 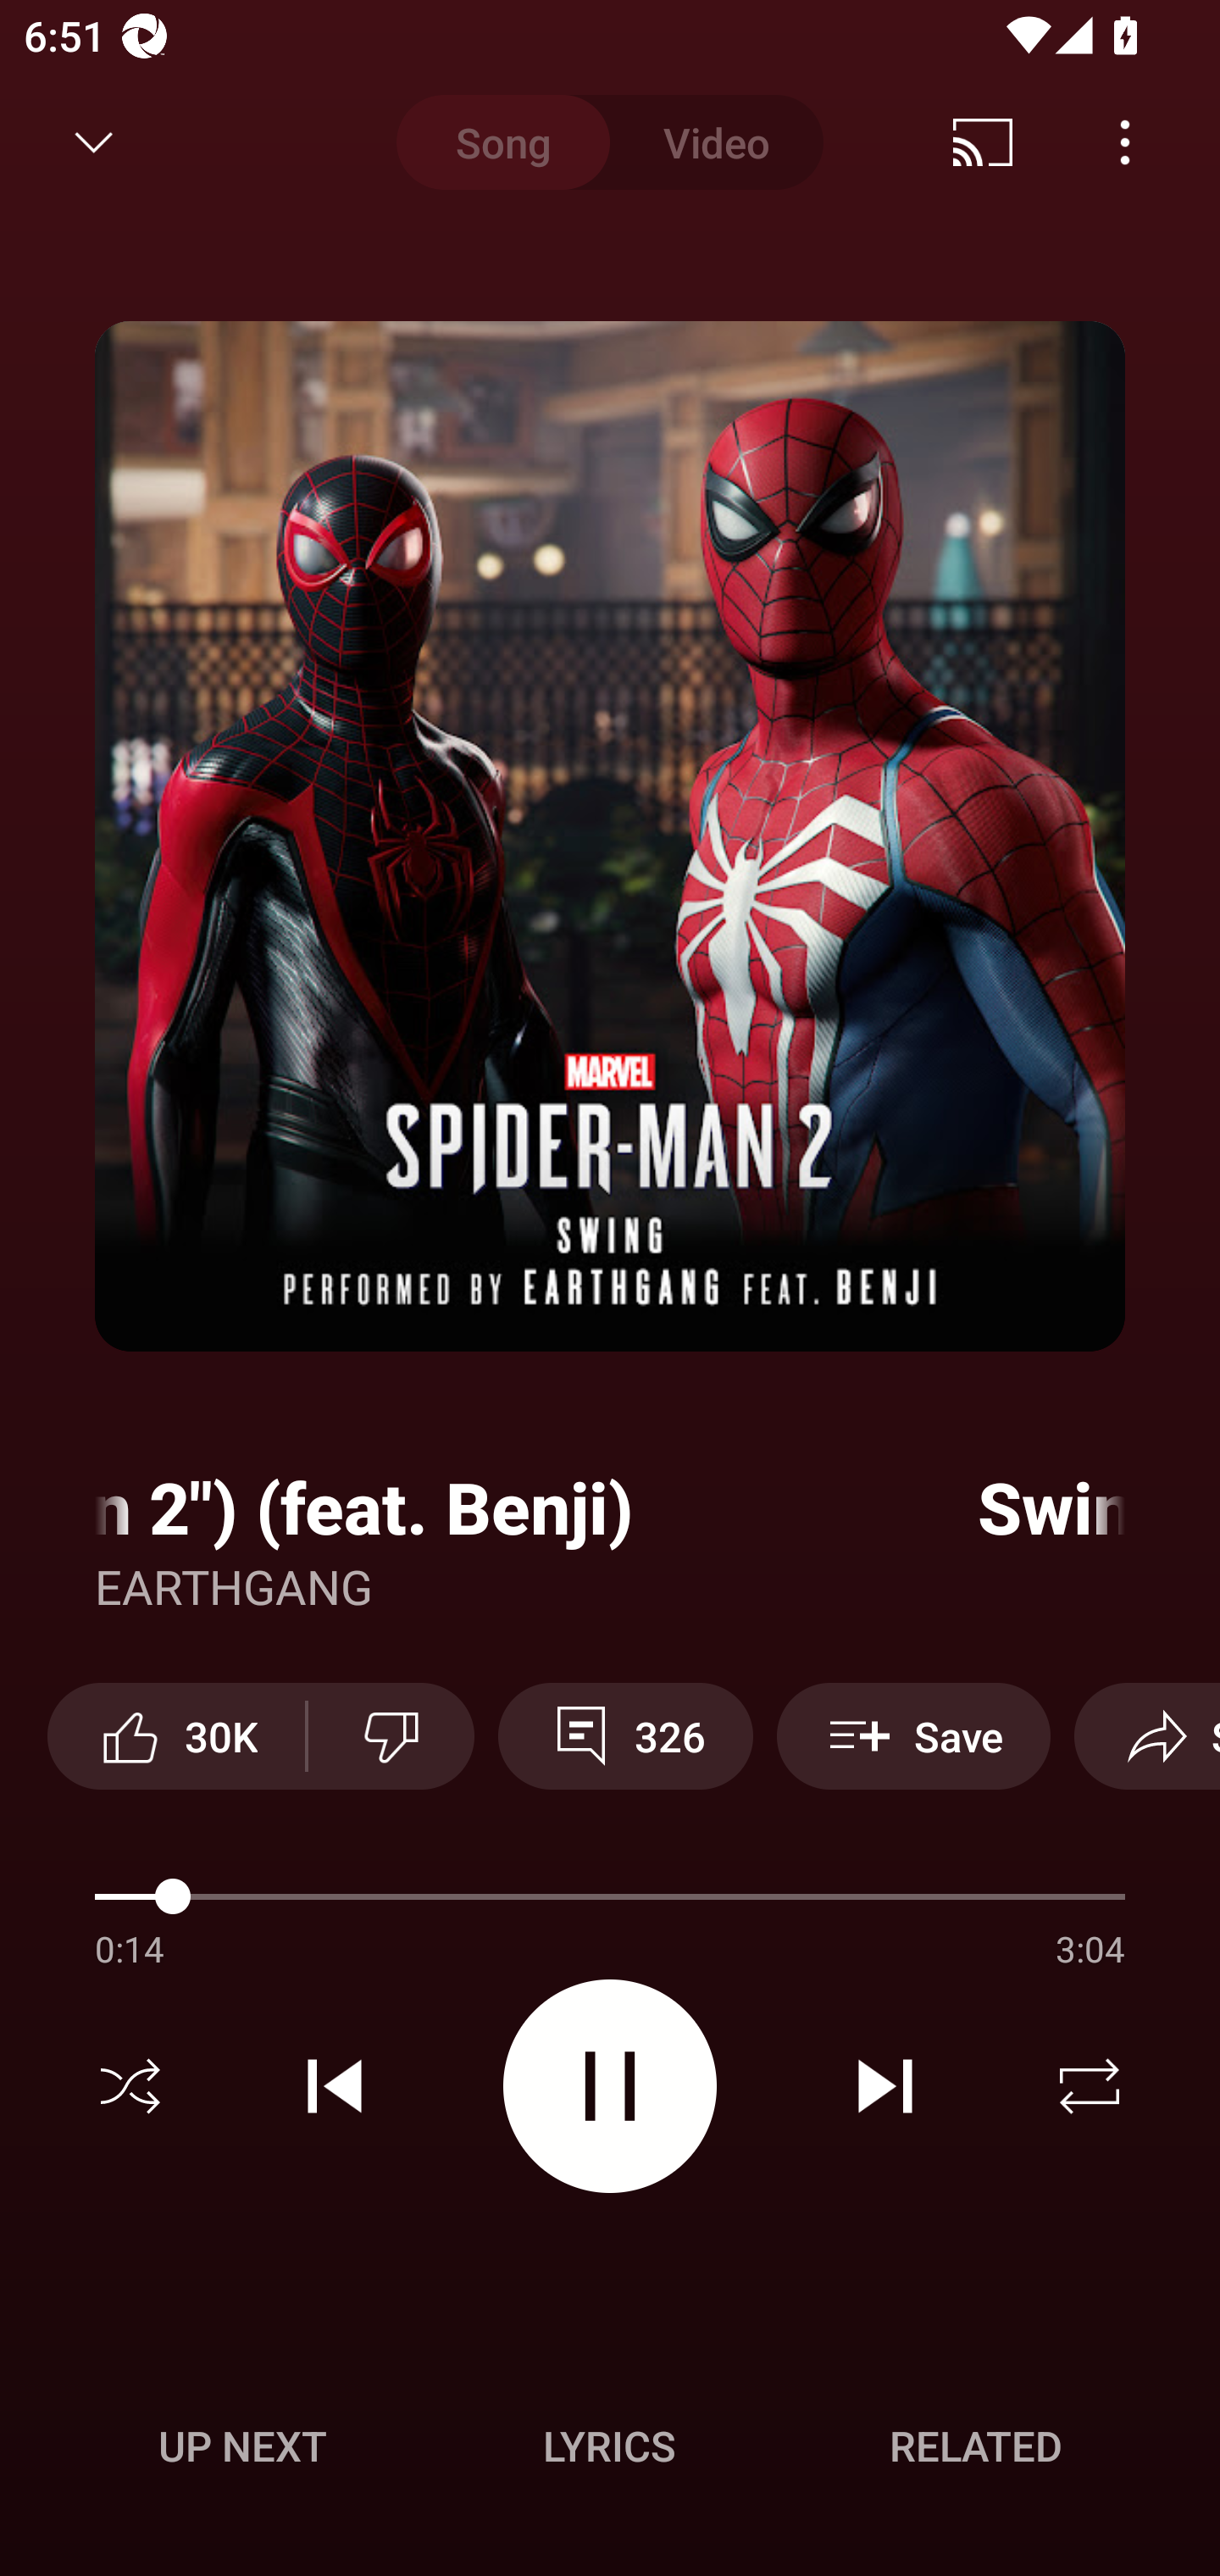 What do you see at coordinates (94, 142) in the screenshot?
I see `Minimize` at bounding box center [94, 142].